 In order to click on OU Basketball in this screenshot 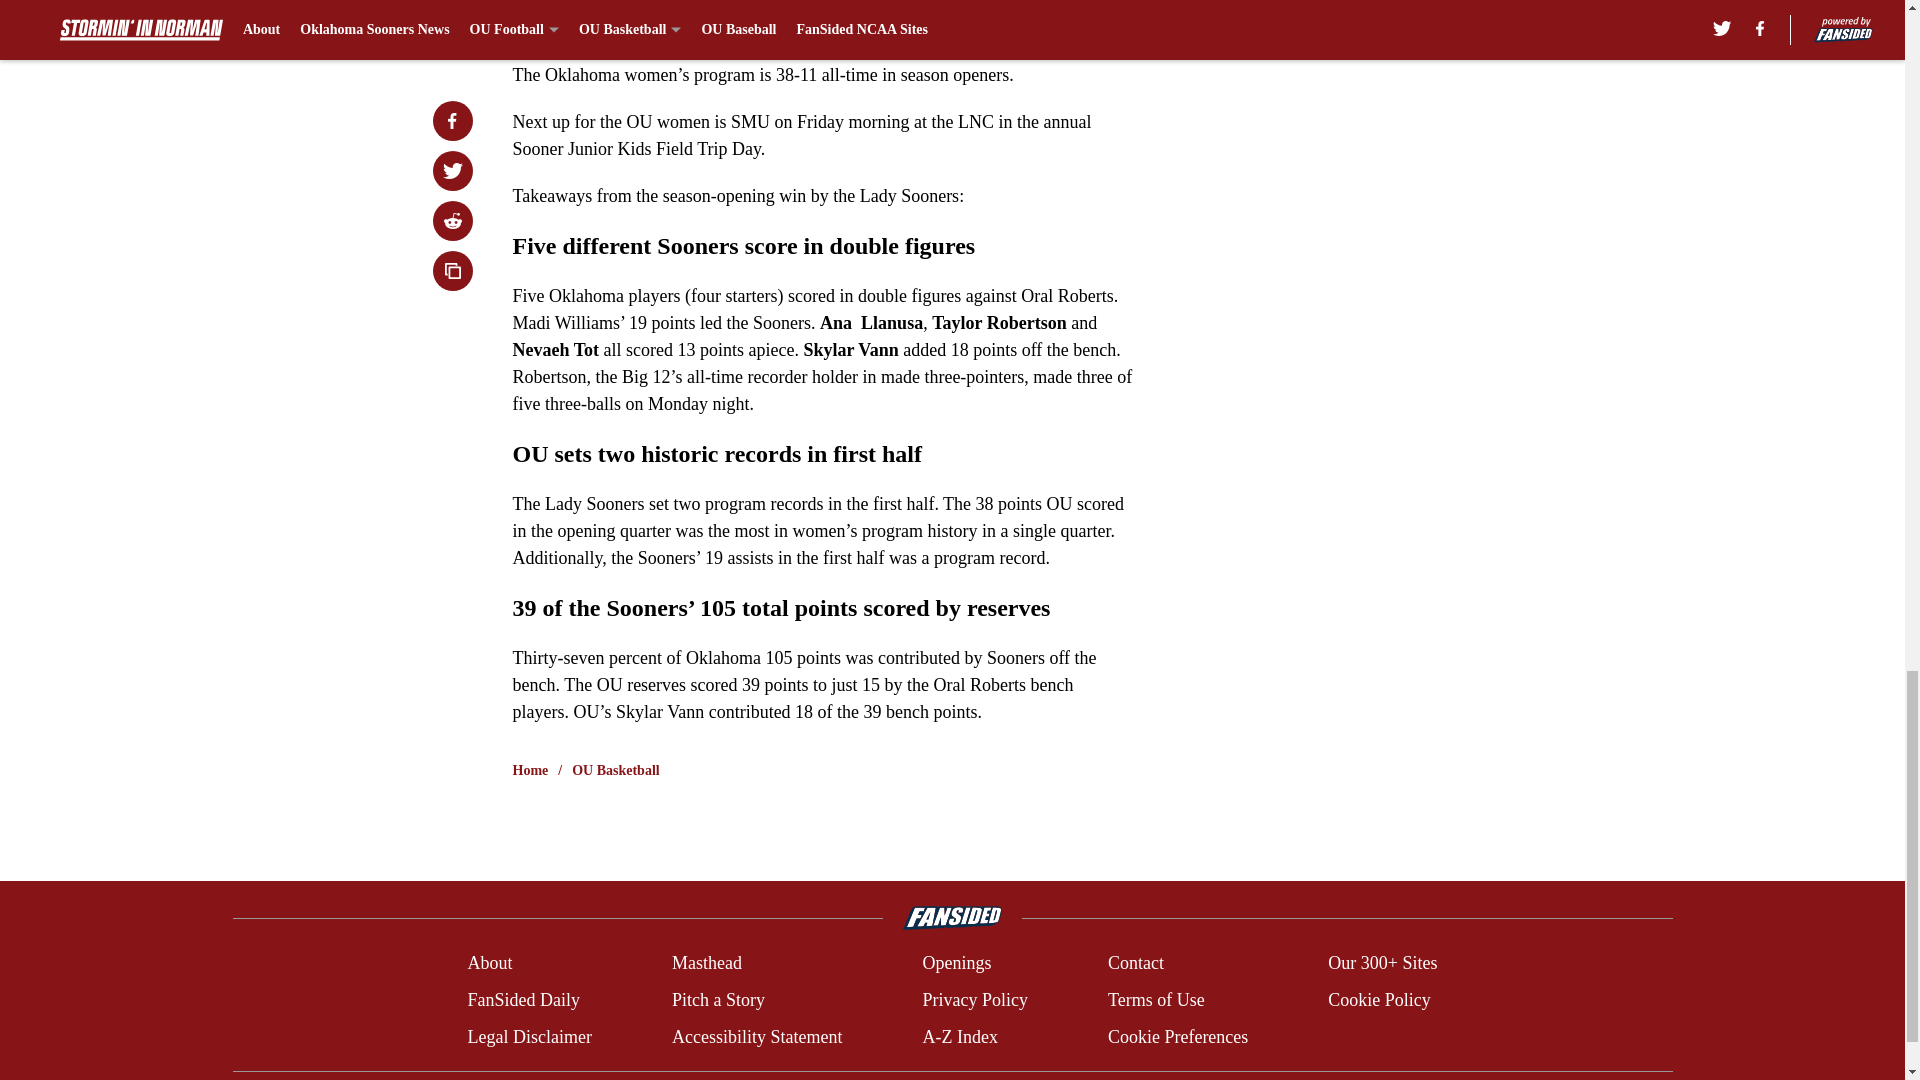, I will do `click(616, 770)`.